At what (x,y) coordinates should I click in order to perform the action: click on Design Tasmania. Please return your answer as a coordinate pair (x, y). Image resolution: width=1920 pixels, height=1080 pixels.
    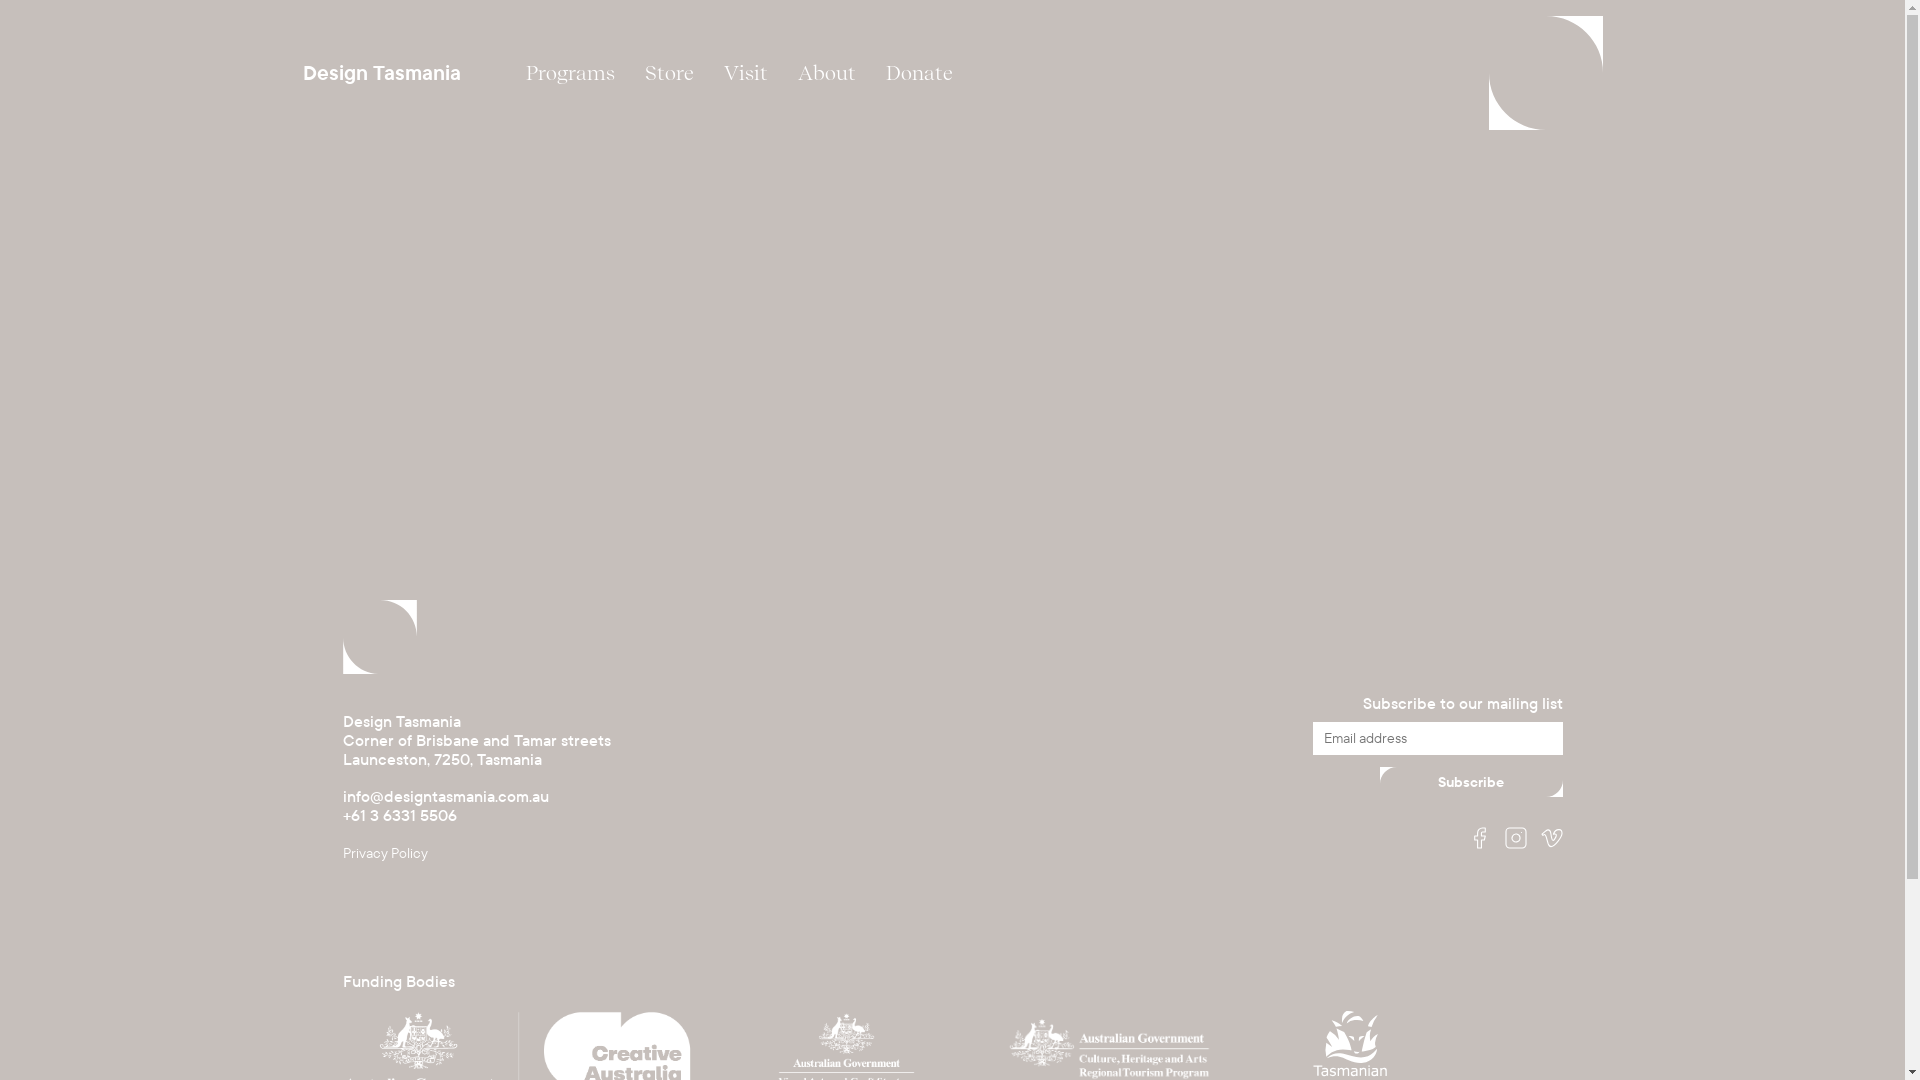
    Looking at the image, I should click on (382, 73).